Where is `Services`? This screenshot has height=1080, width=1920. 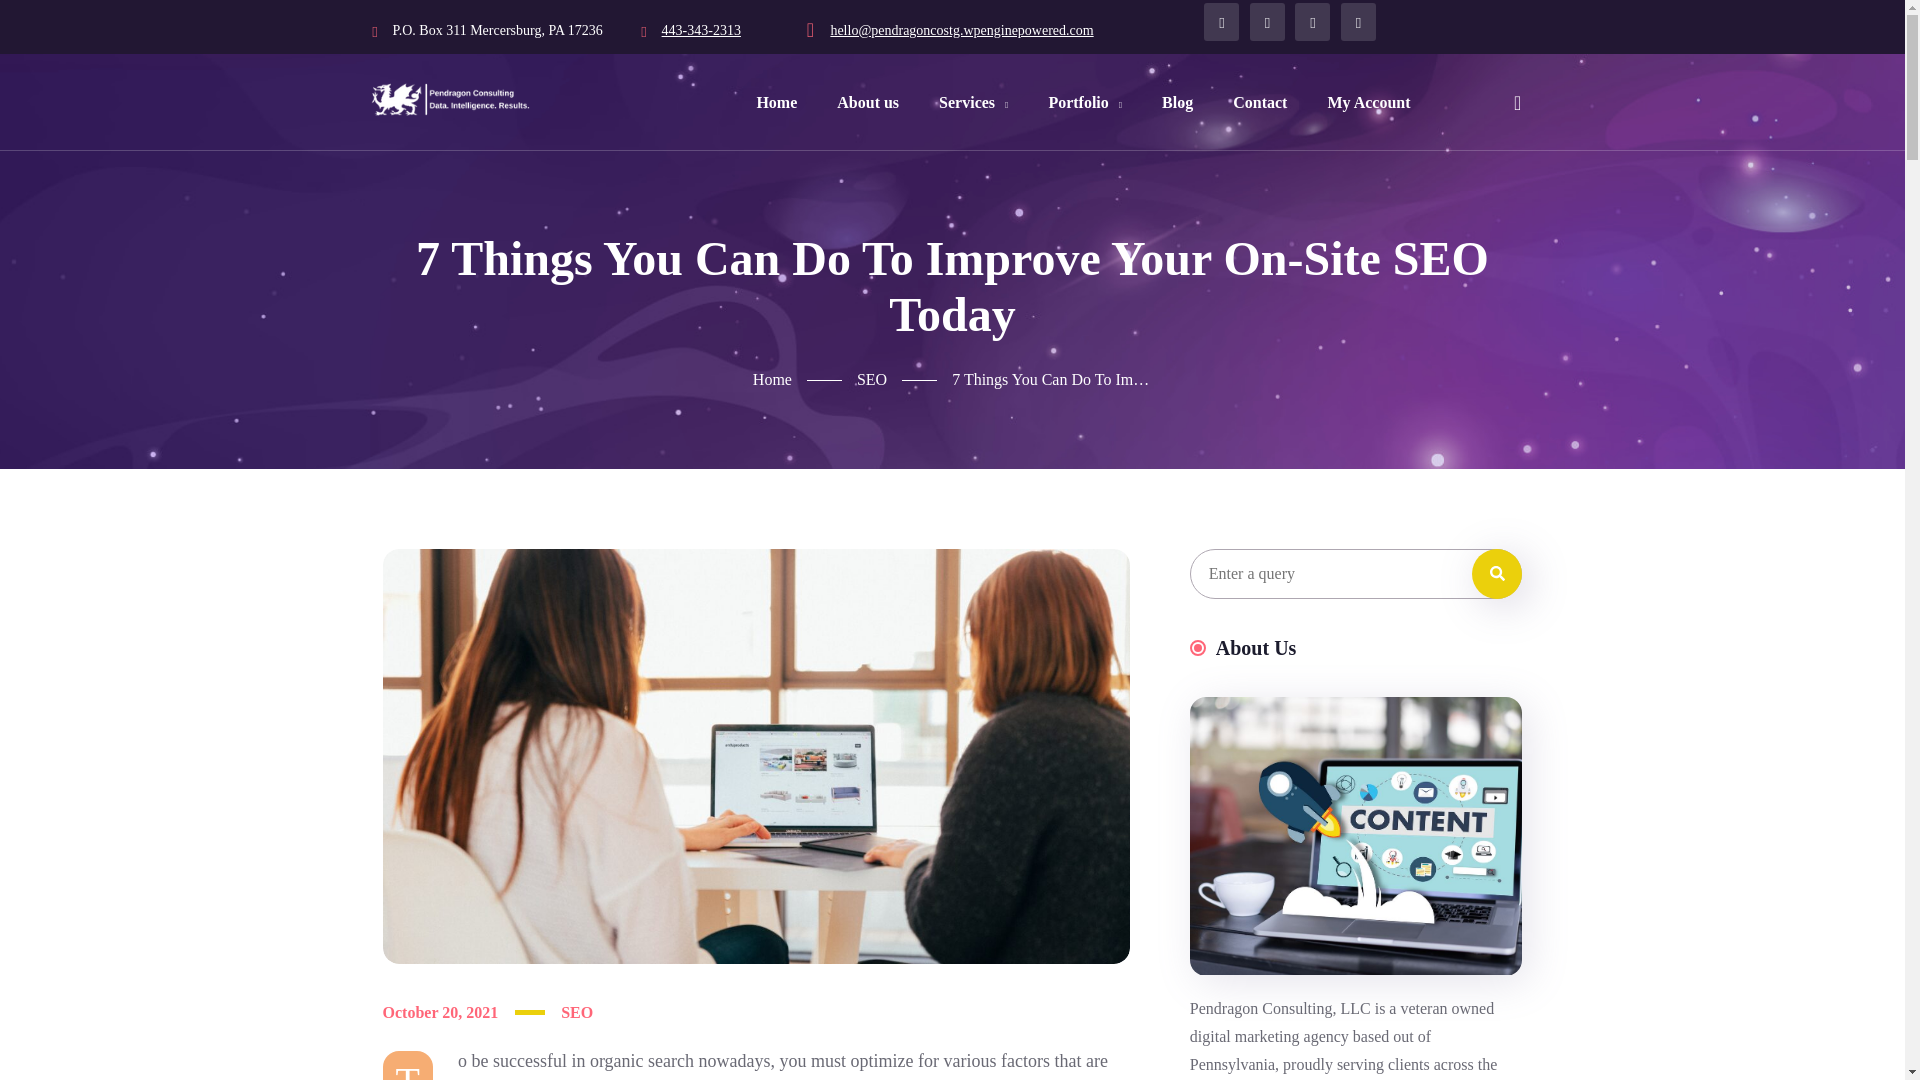
Services is located at coordinates (973, 102).